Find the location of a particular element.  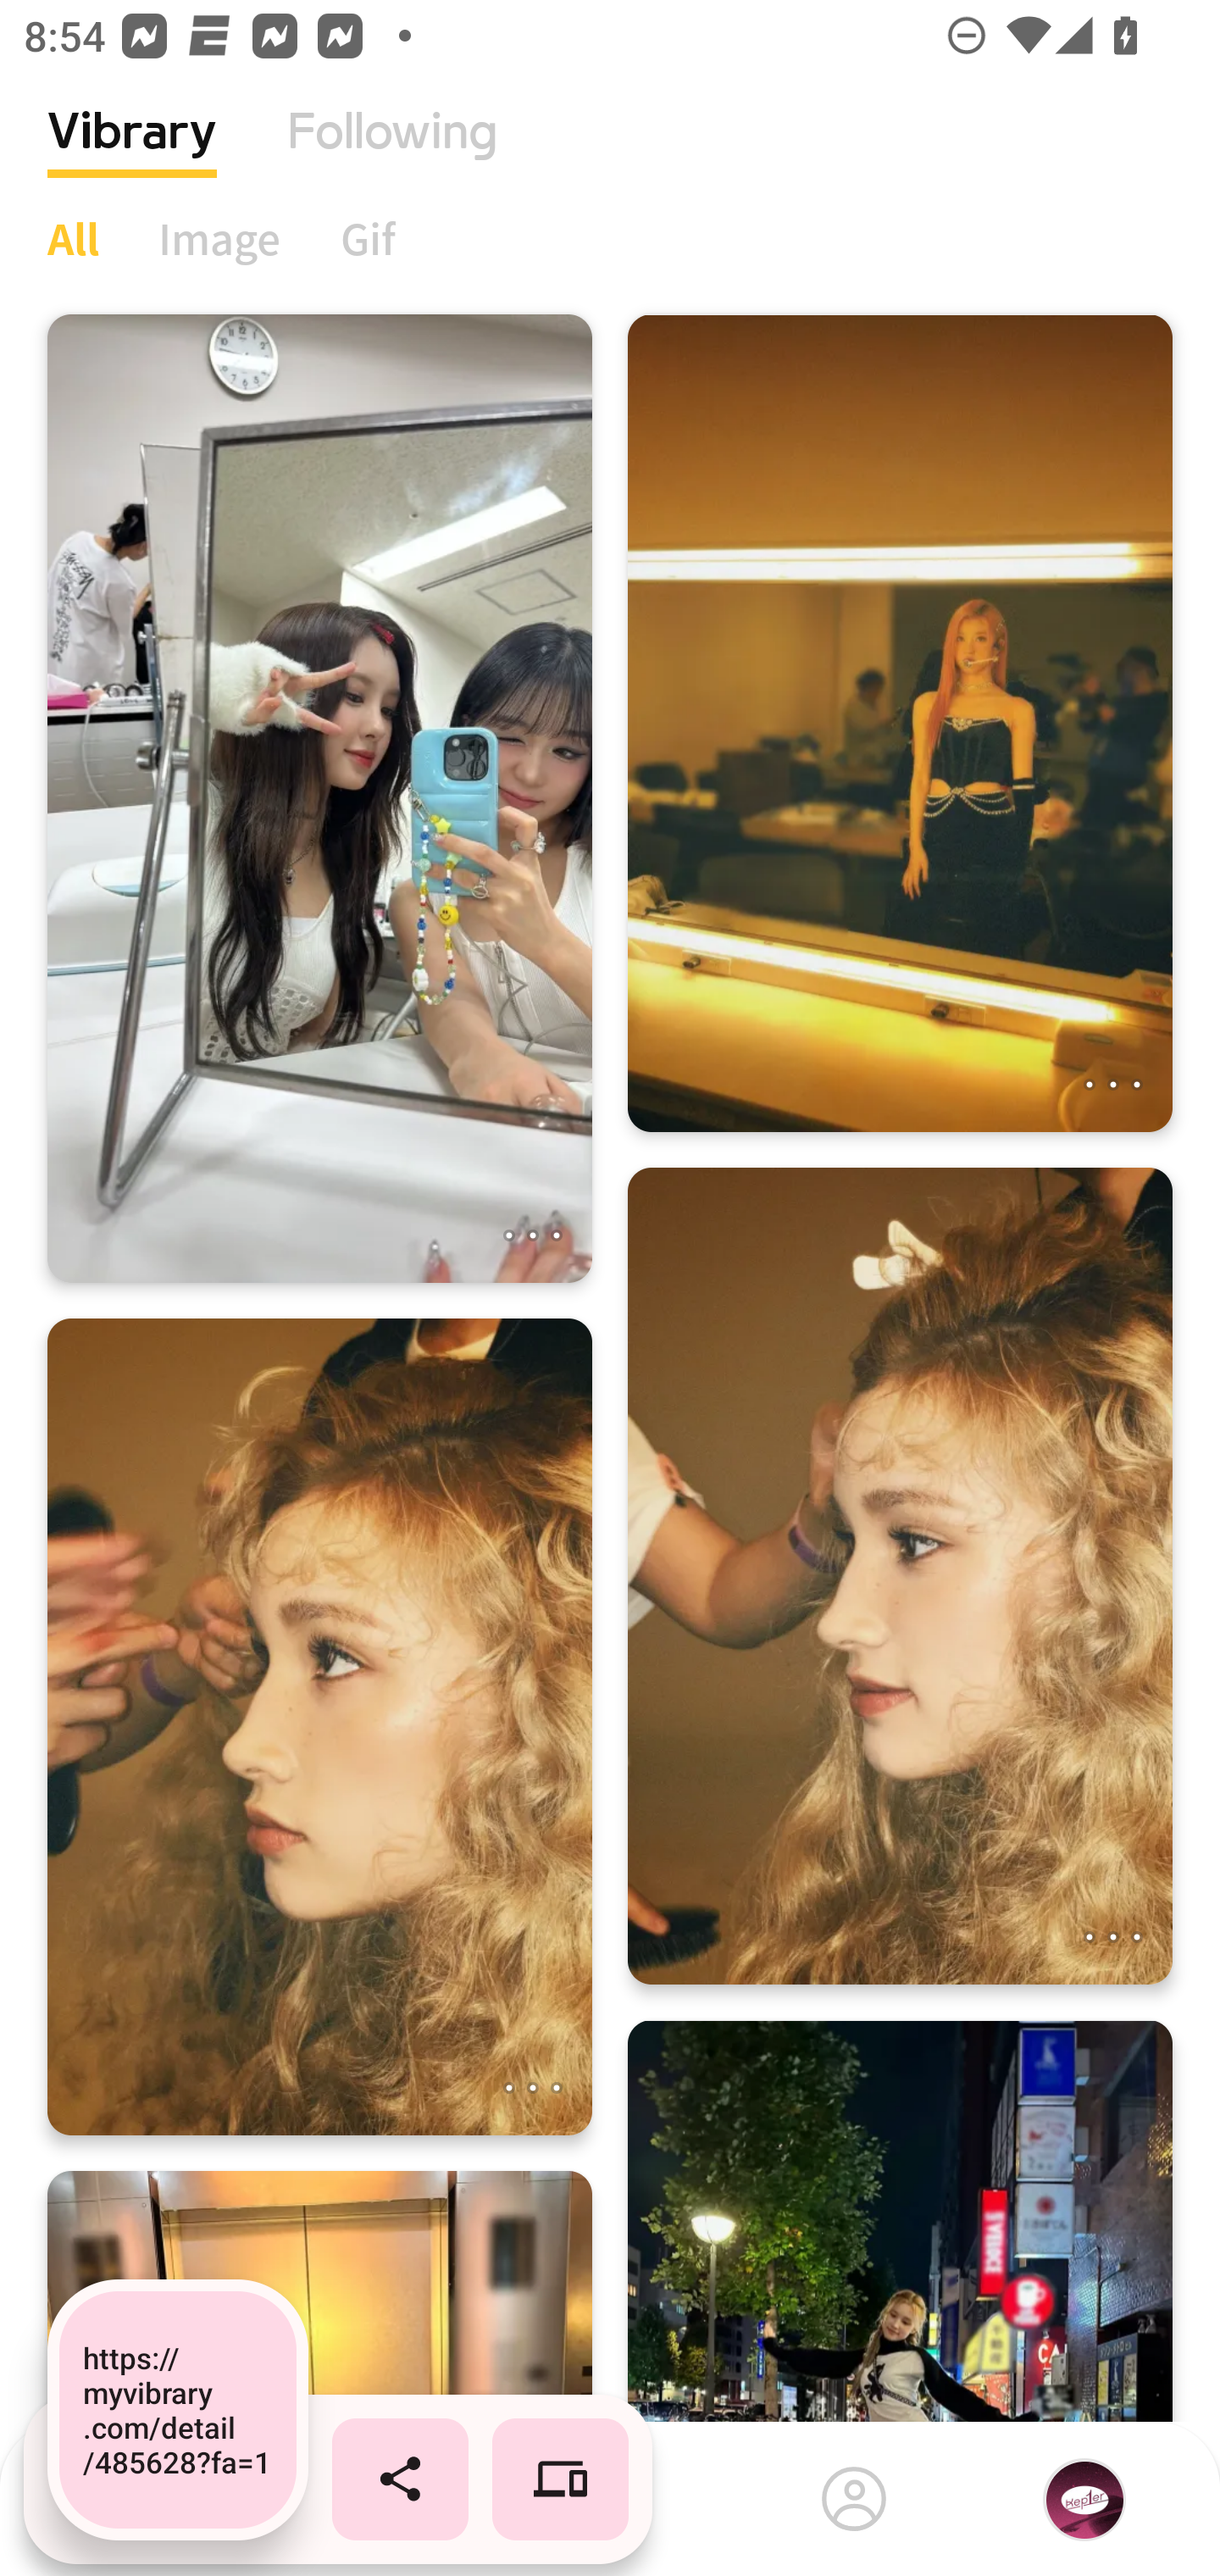

Following is located at coordinates (392, 157).